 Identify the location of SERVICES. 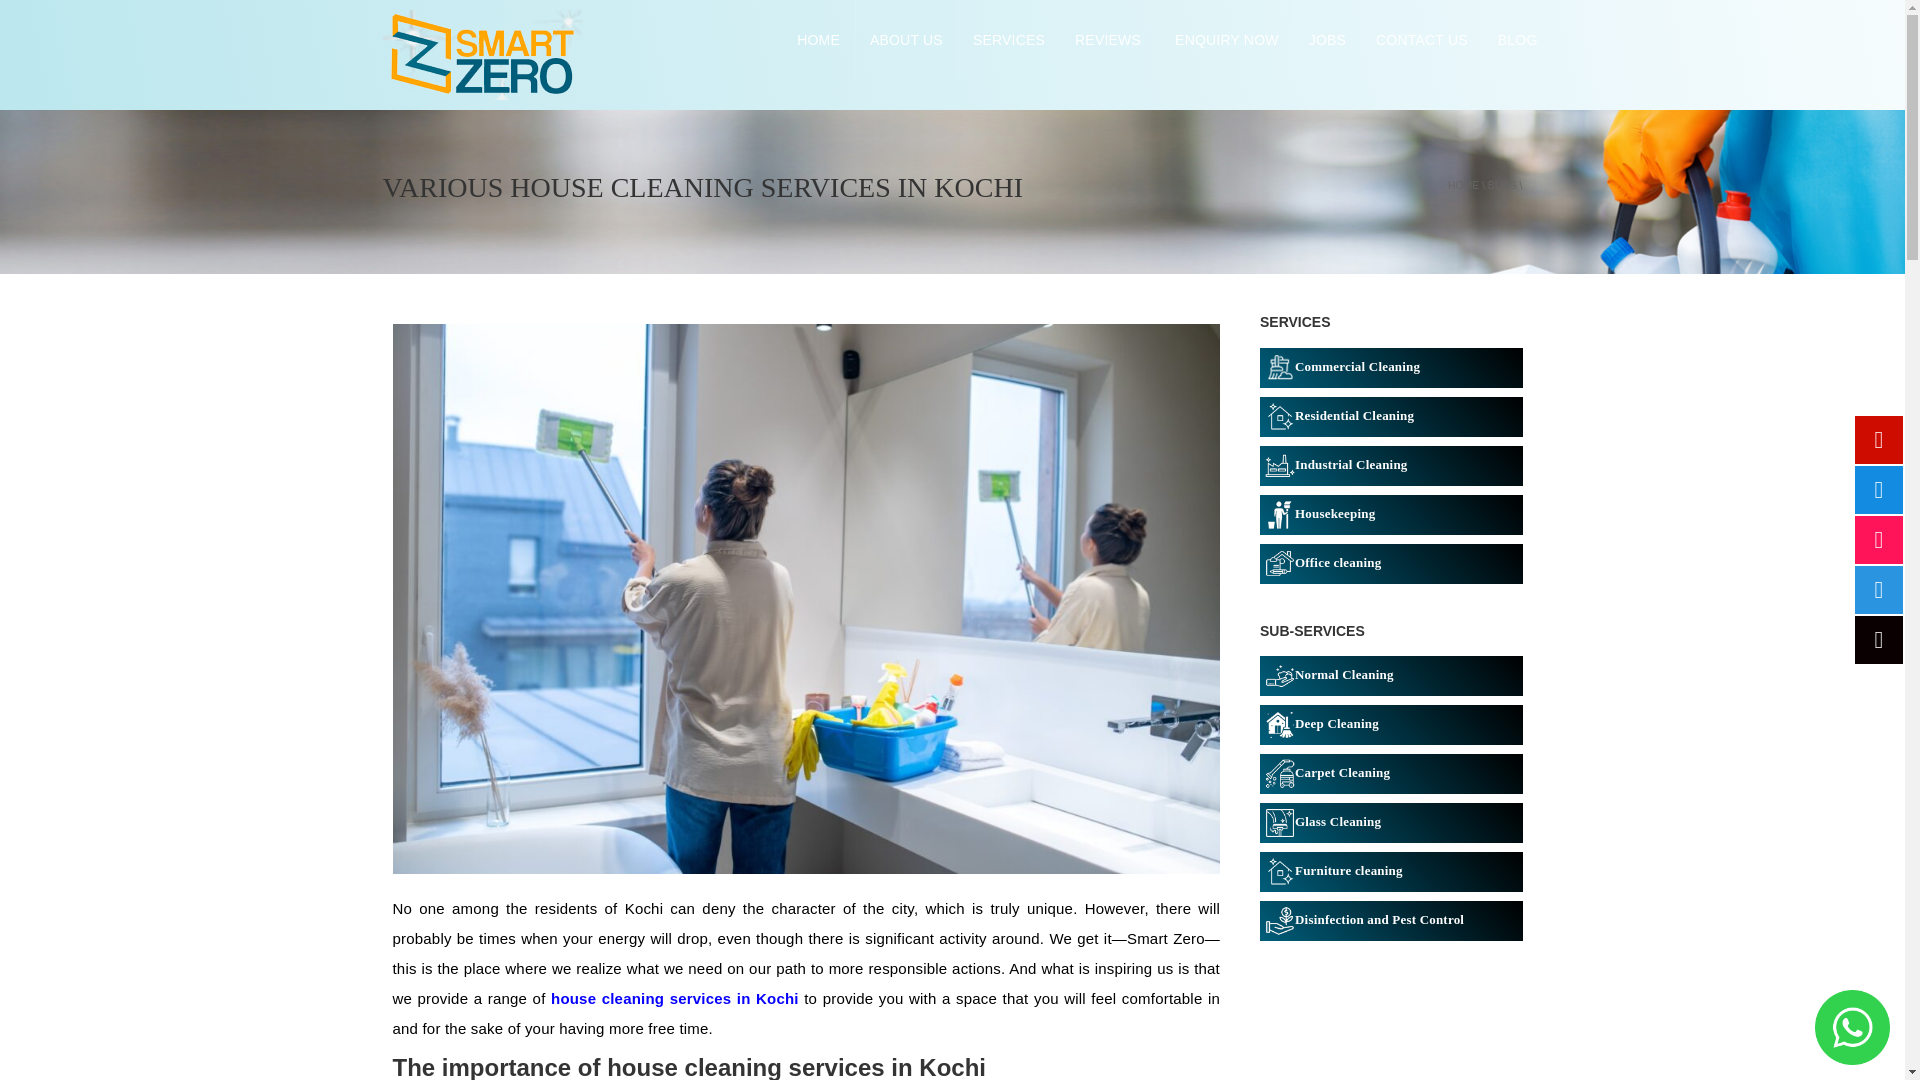
(1008, 40).